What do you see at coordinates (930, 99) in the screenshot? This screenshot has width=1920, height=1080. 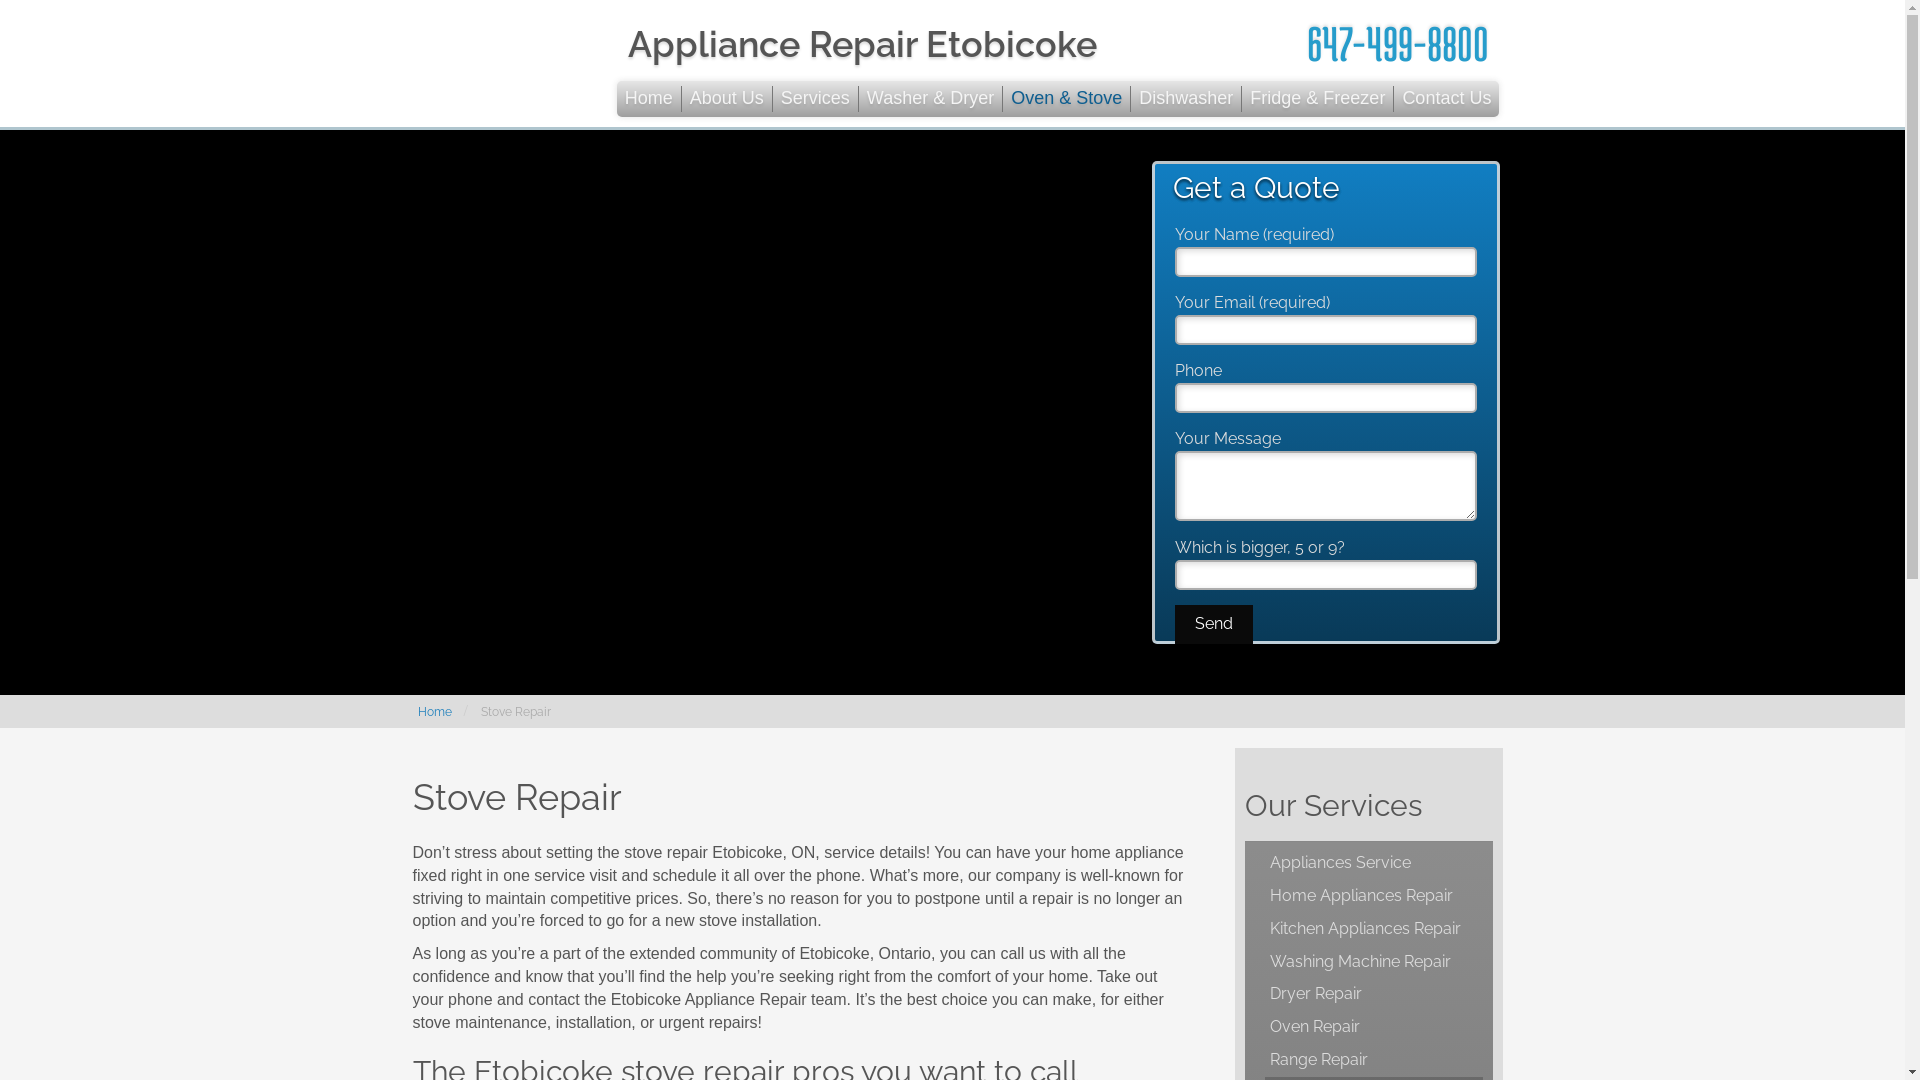 I see `Washer & Dryer` at bounding box center [930, 99].